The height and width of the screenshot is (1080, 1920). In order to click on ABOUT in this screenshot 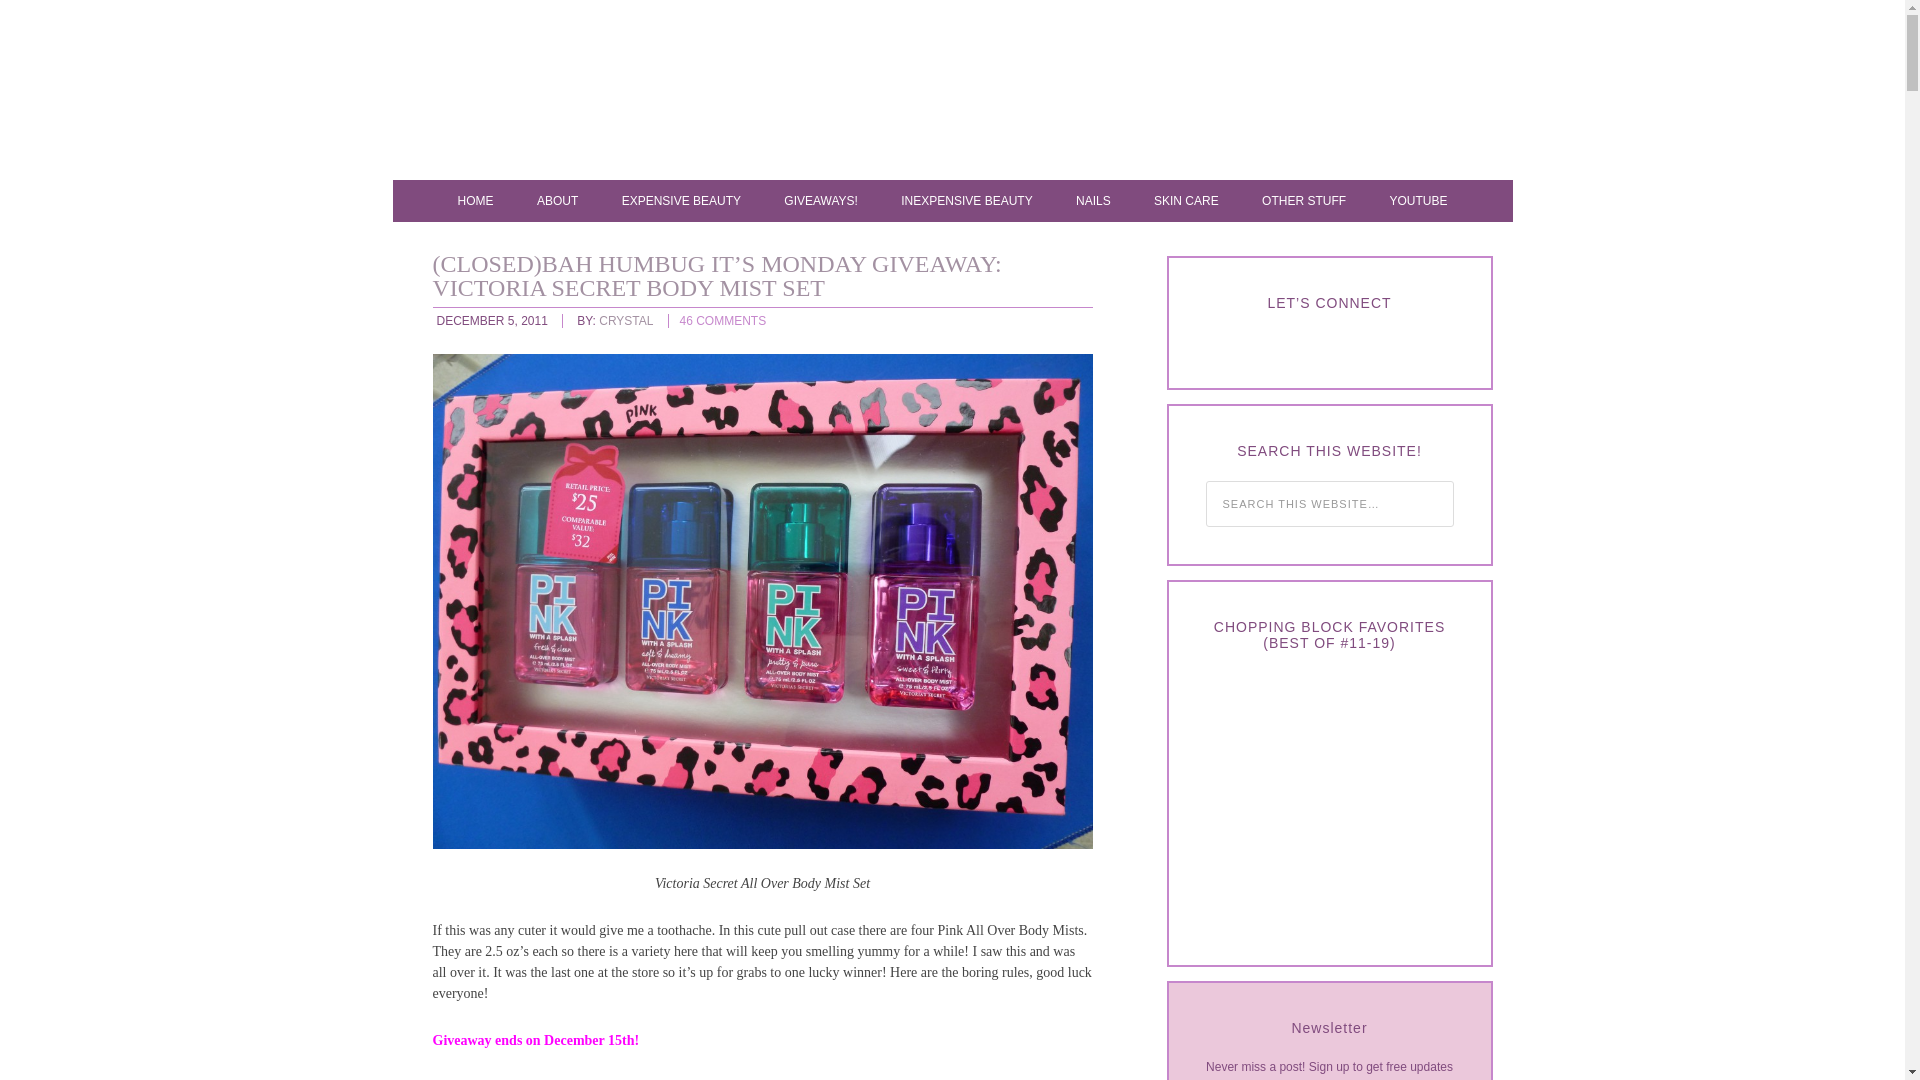, I will do `click(556, 201)`.